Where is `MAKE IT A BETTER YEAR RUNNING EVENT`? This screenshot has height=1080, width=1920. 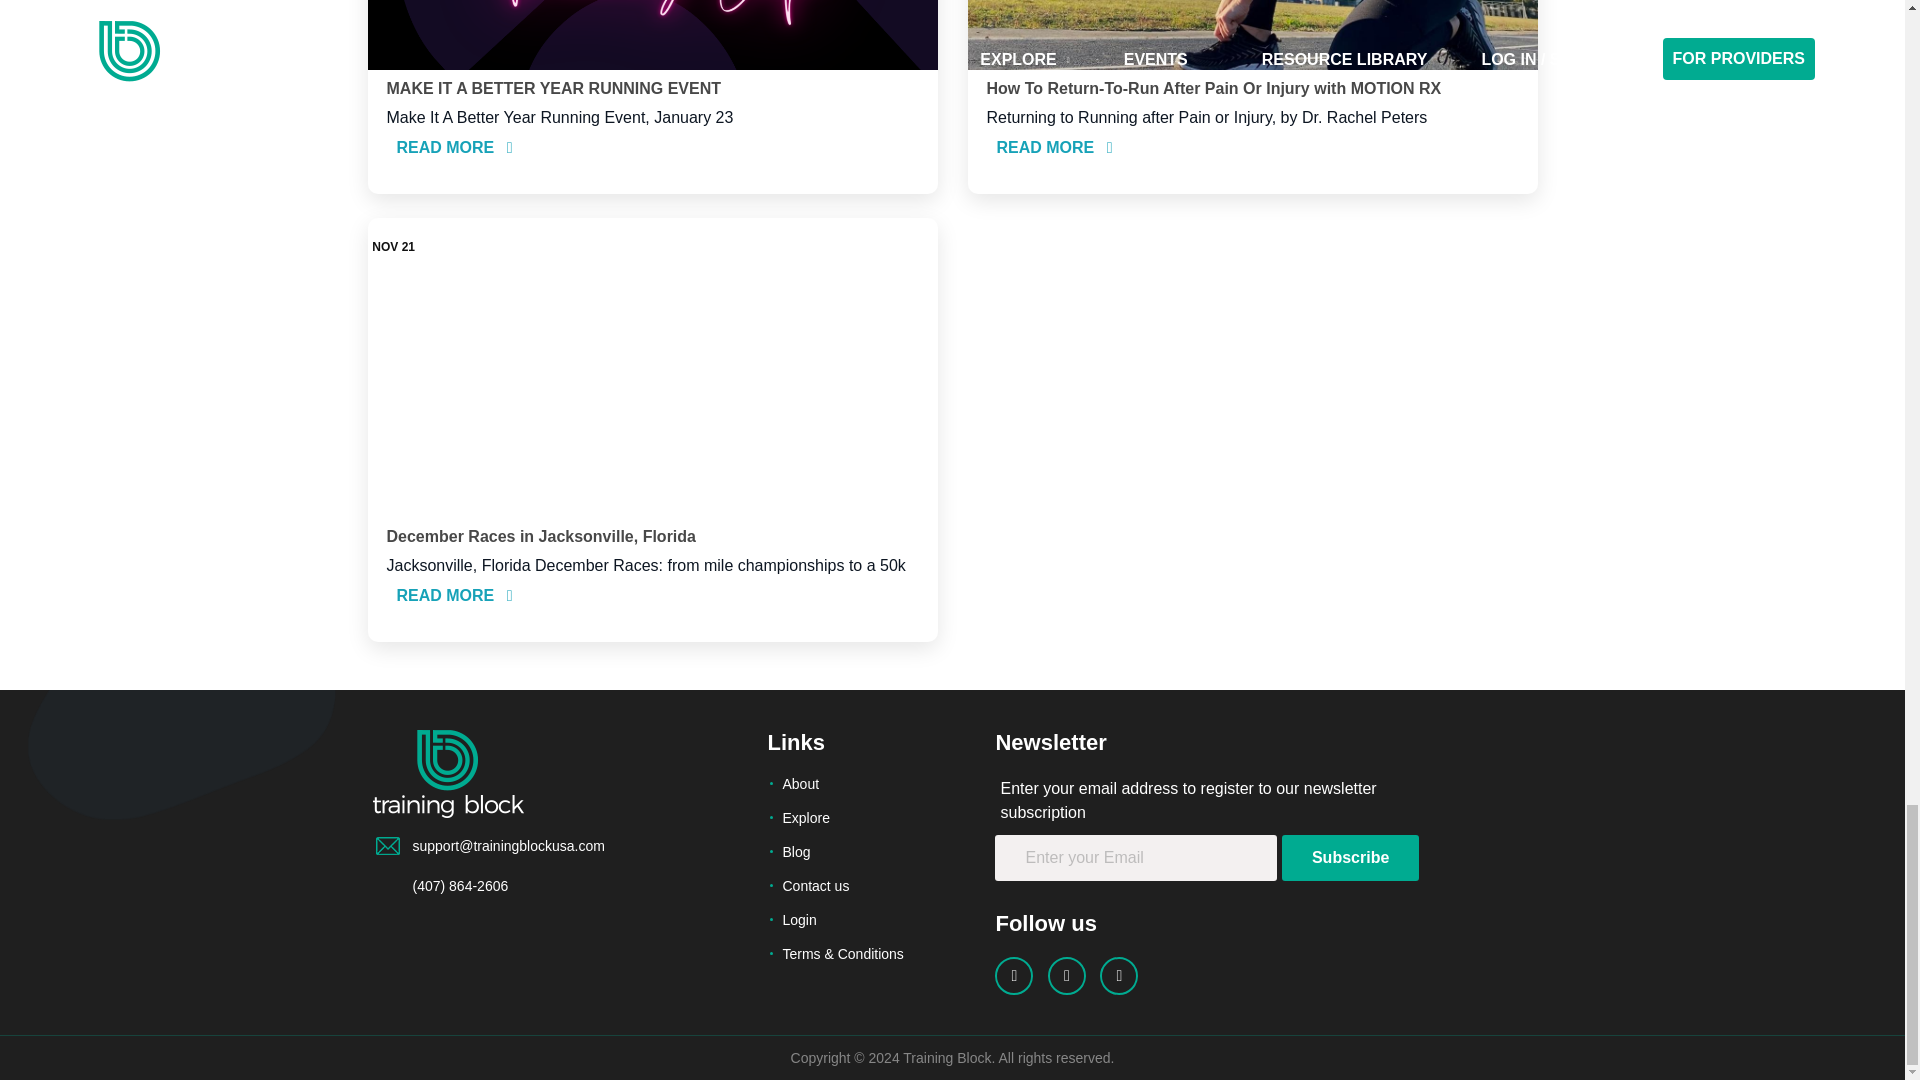
MAKE IT A BETTER YEAR RUNNING EVENT is located at coordinates (553, 88).